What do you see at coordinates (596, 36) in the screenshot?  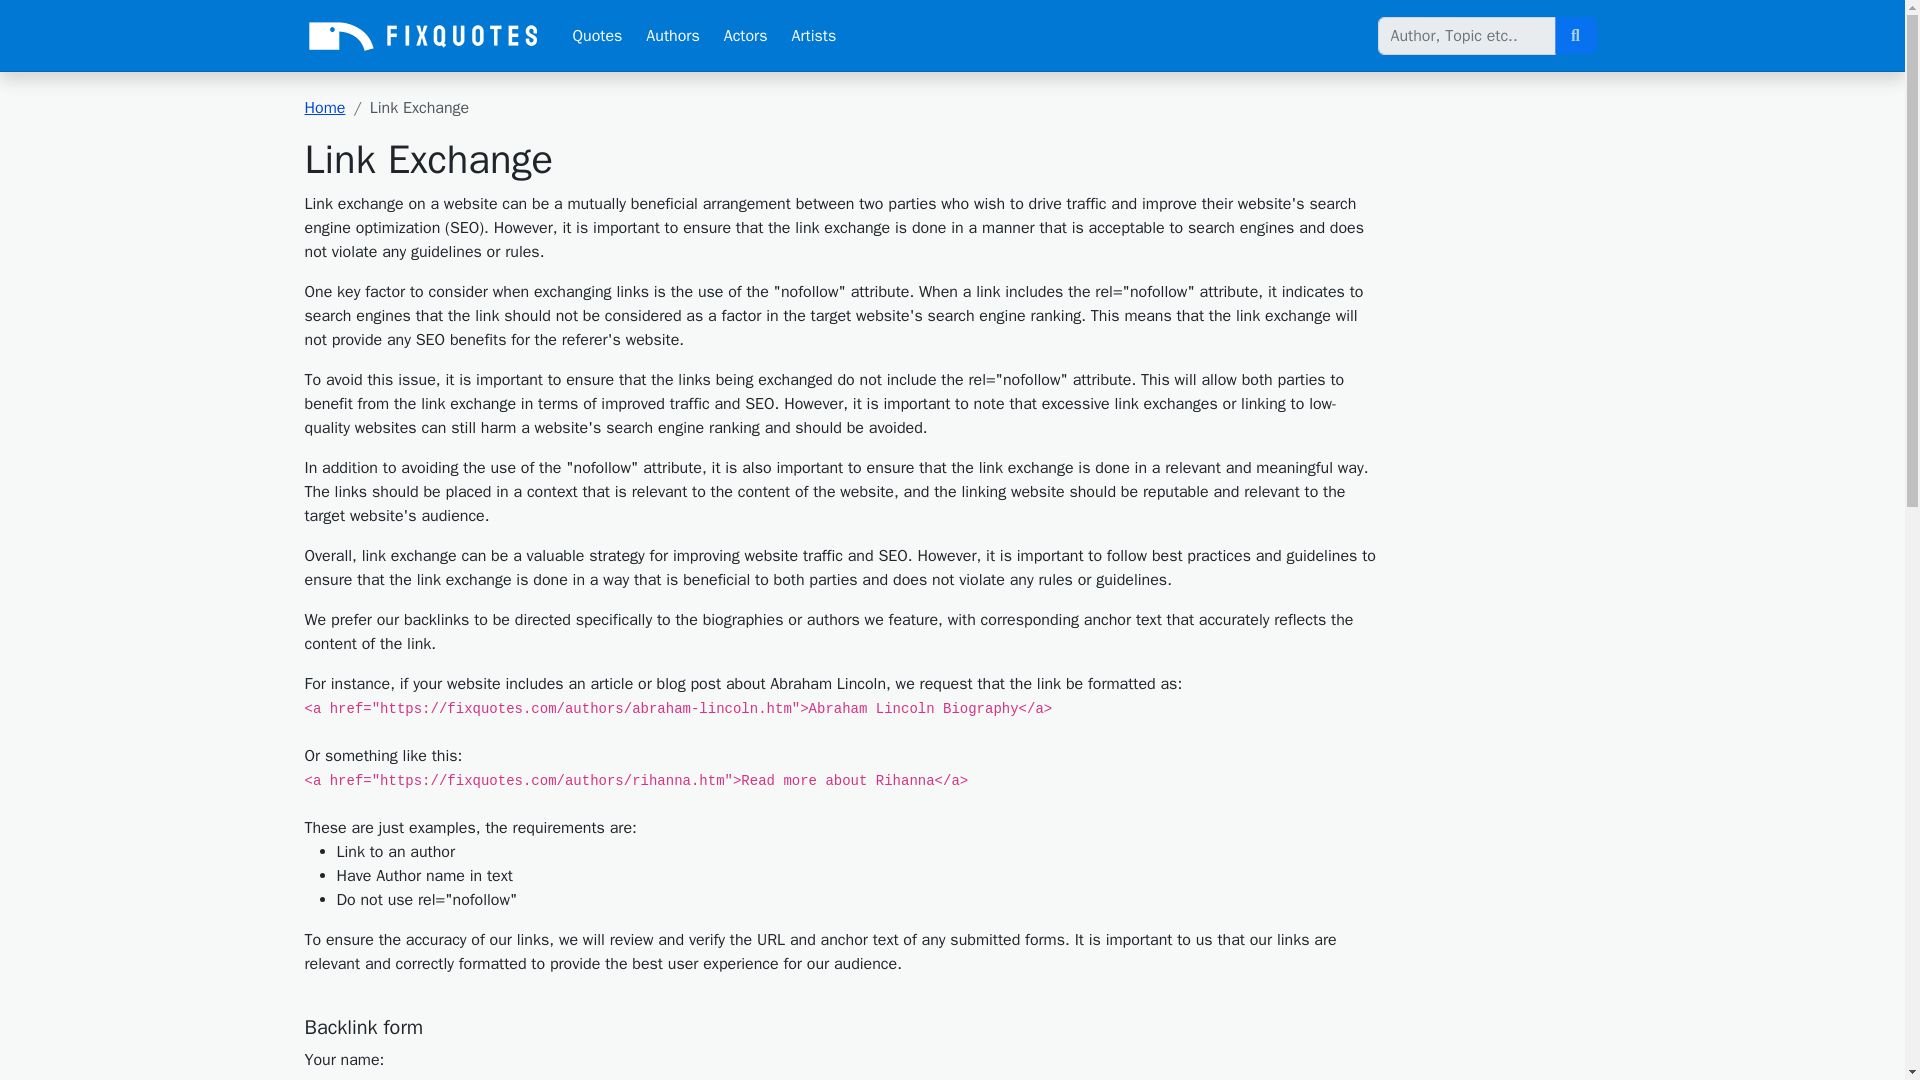 I see `Quotes` at bounding box center [596, 36].